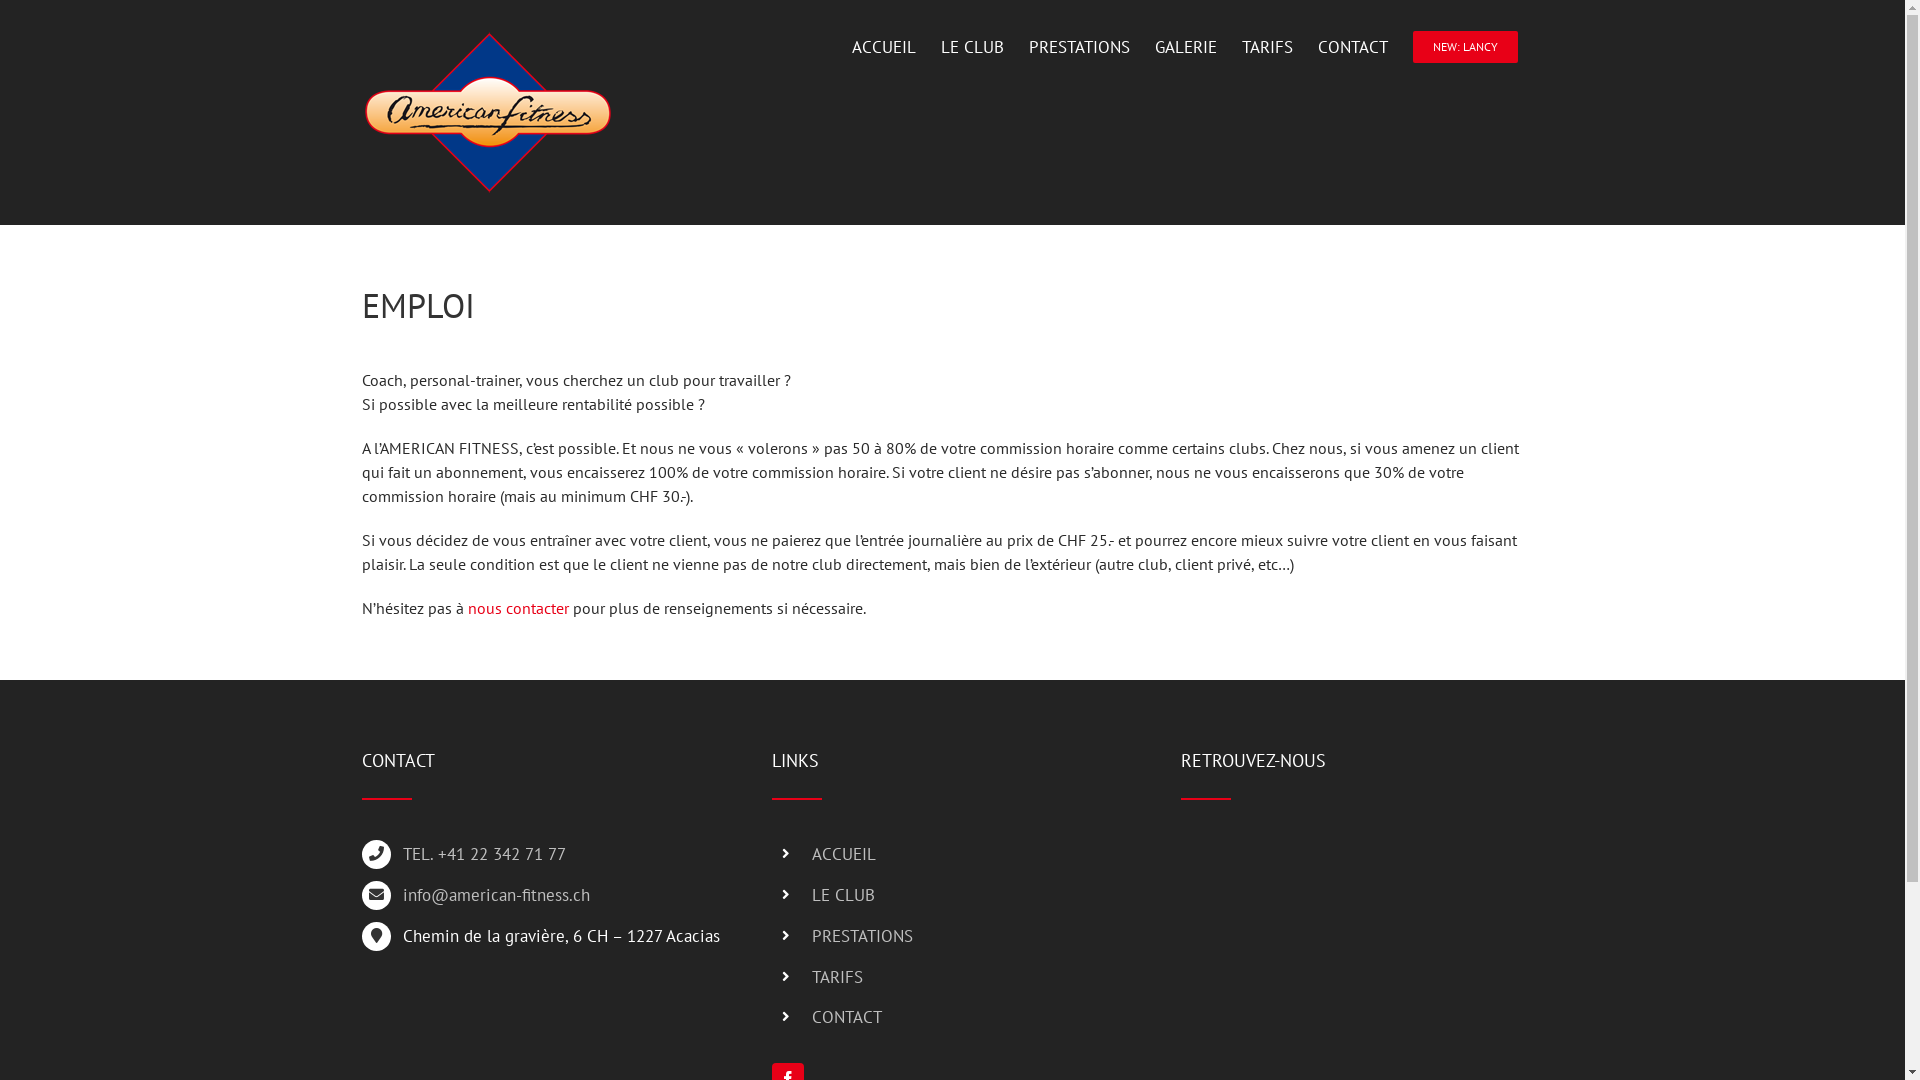 The width and height of the screenshot is (1920, 1080). Describe the element at coordinates (564, 854) in the screenshot. I see `TEL. +41 22 342 71 77` at that location.